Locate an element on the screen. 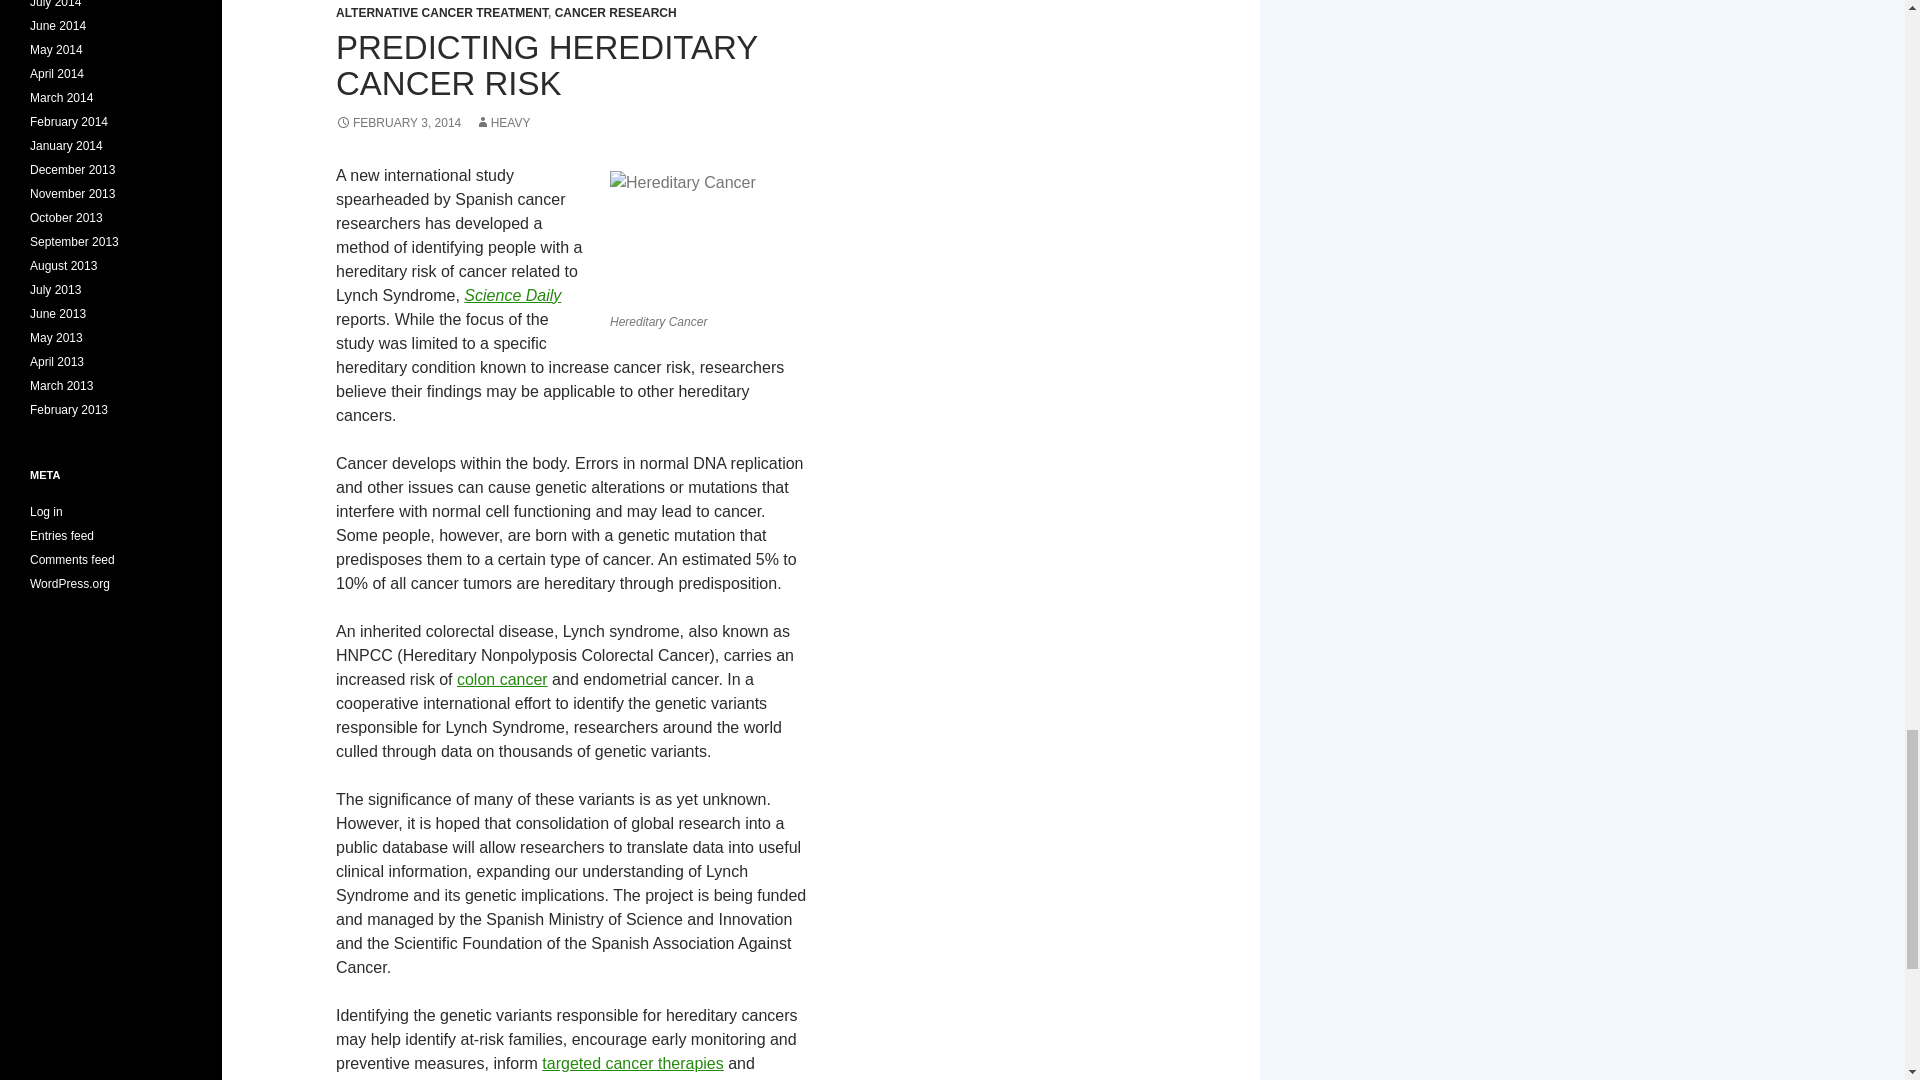 The width and height of the screenshot is (1920, 1080). PREDICTING HEREDITARY CANCER RISK is located at coordinates (547, 65).